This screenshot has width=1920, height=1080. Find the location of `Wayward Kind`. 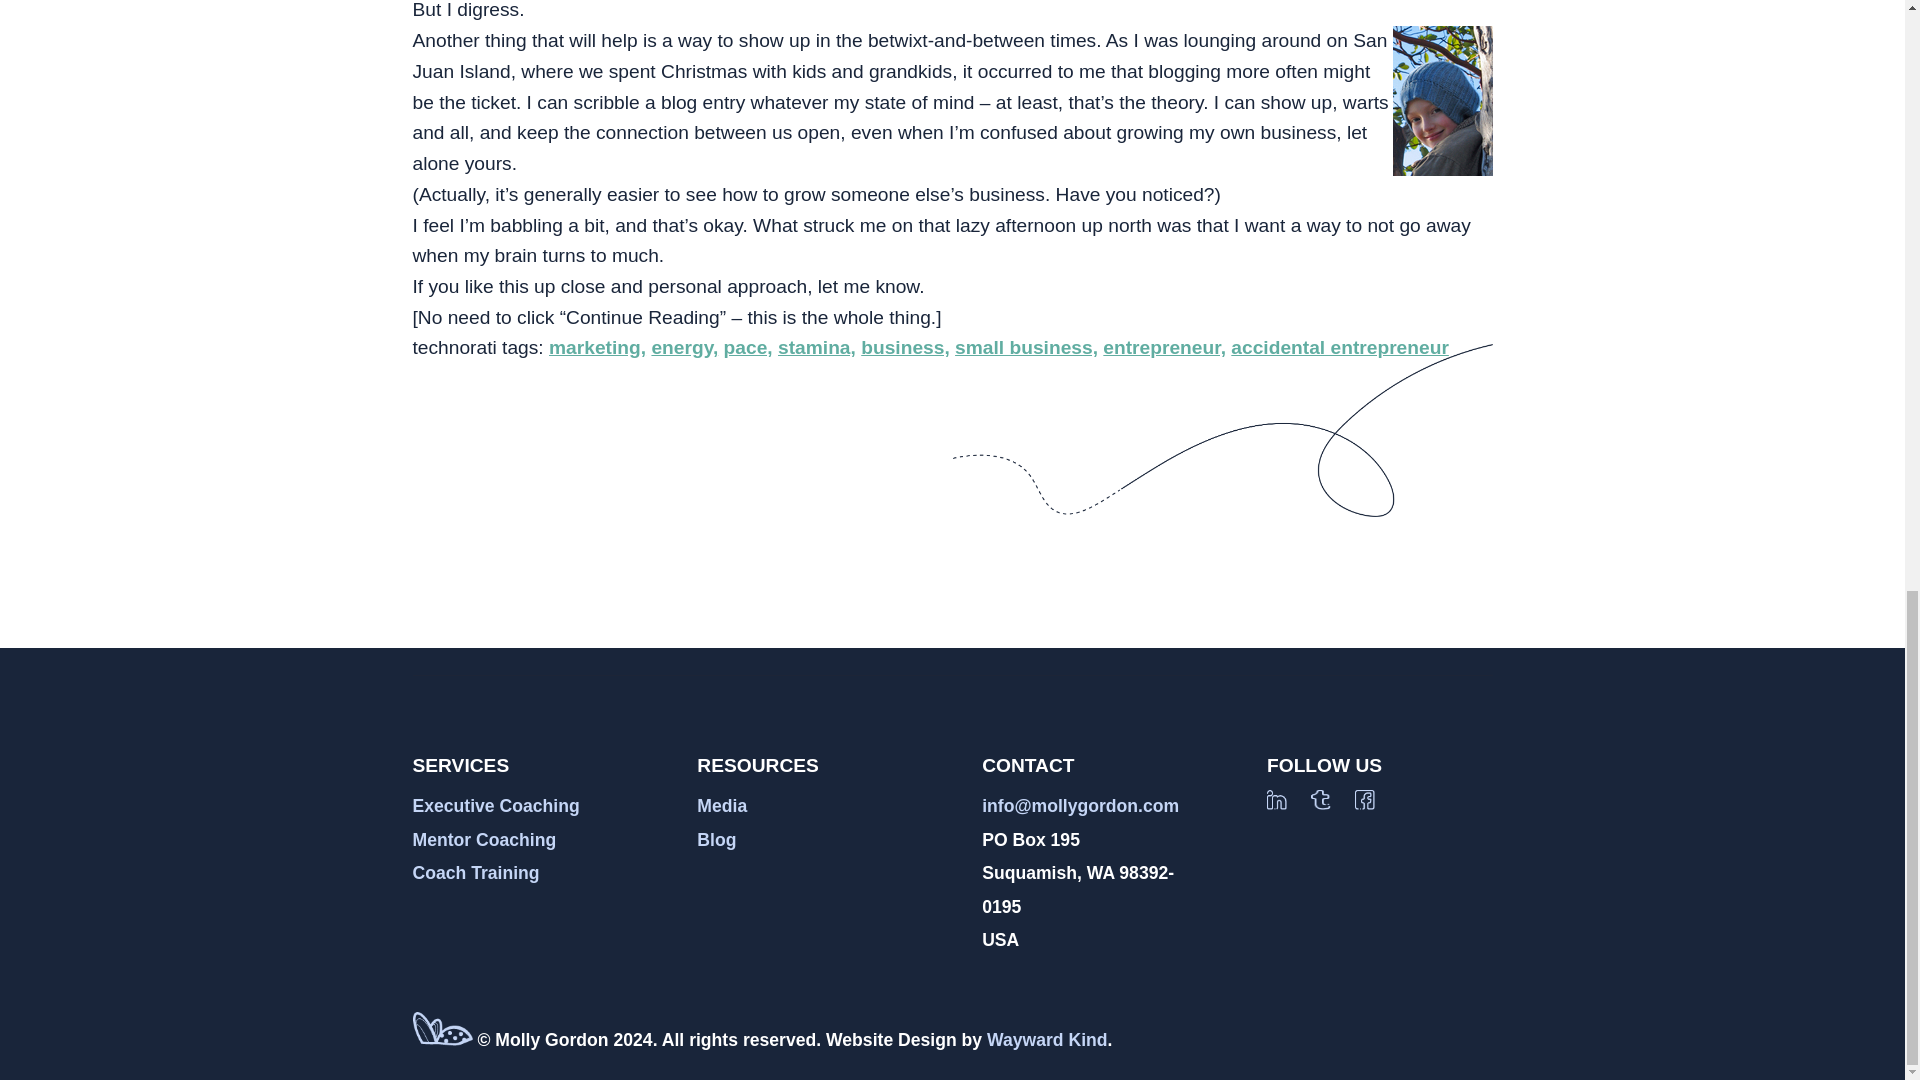

Wayward Kind is located at coordinates (1046, 1040).